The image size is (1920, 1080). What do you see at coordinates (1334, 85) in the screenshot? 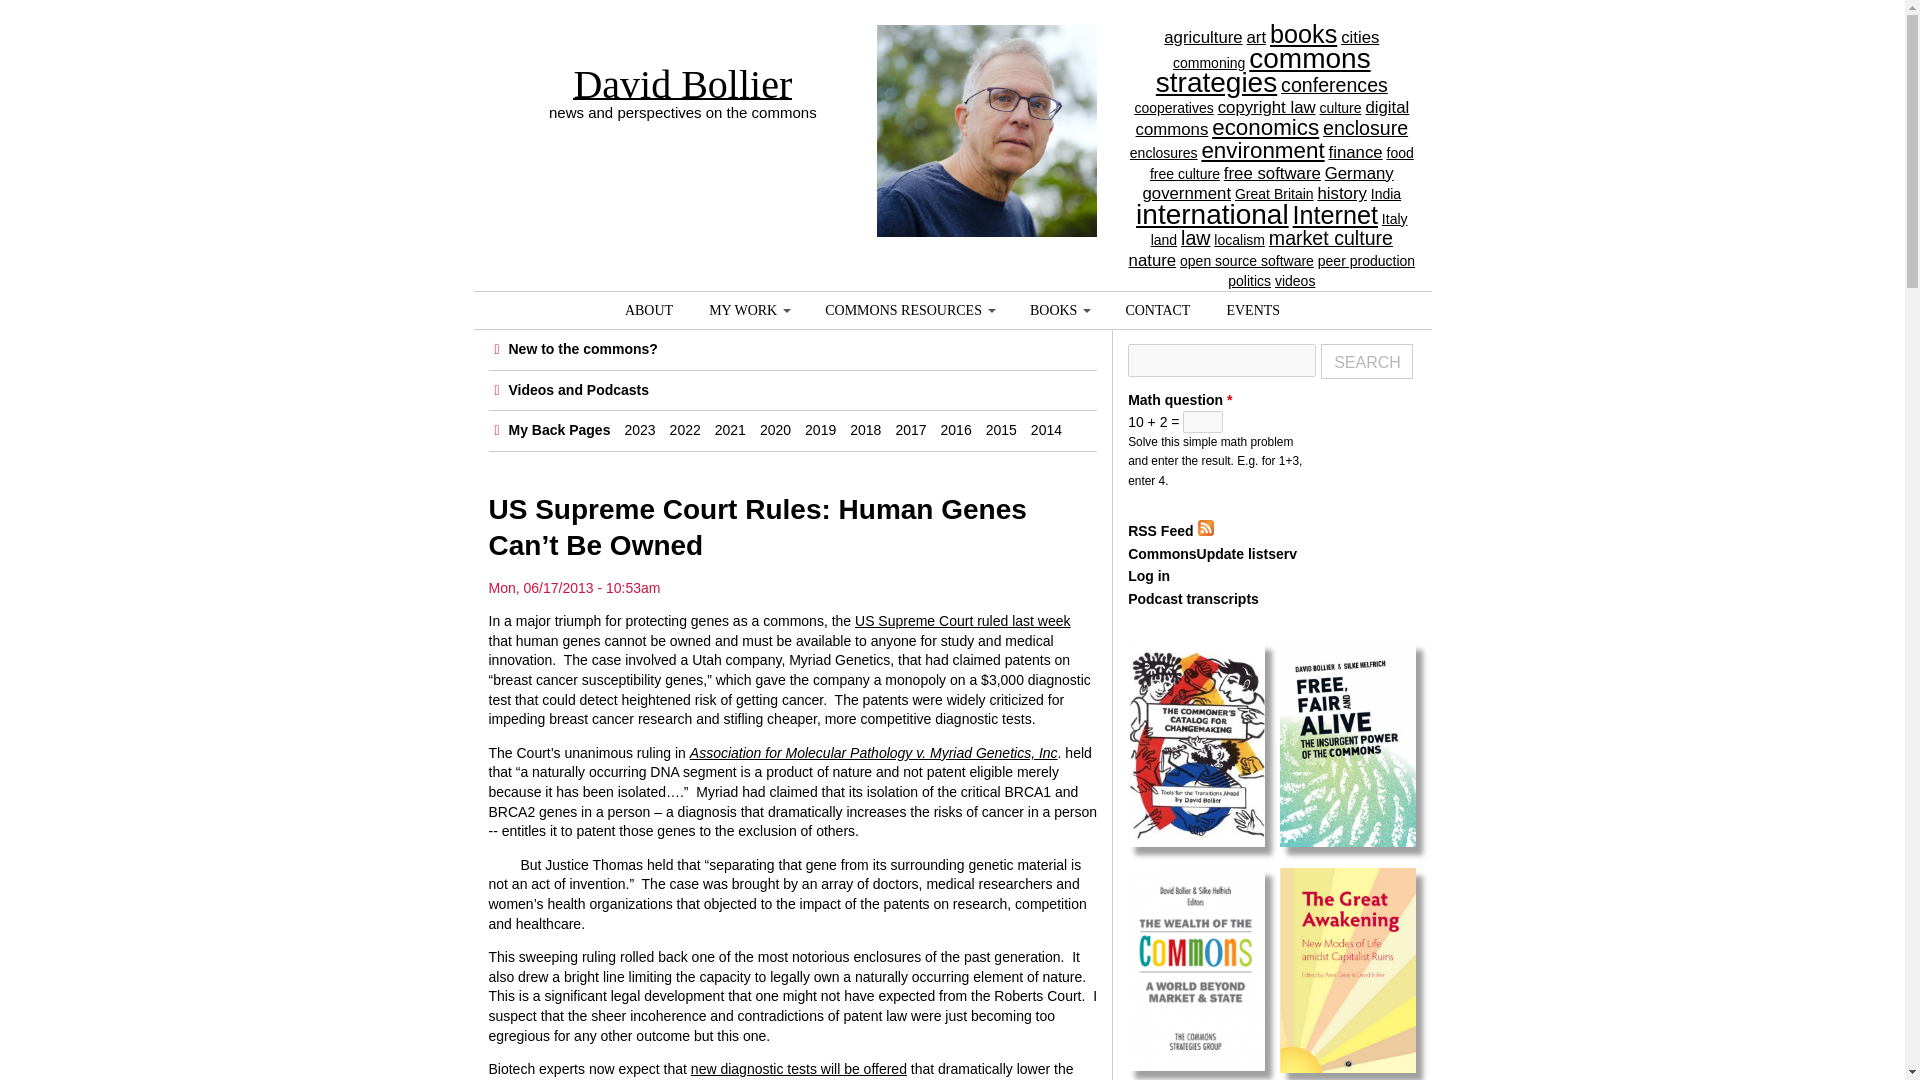
I see `conferences` at bounding box center [1334, 85].